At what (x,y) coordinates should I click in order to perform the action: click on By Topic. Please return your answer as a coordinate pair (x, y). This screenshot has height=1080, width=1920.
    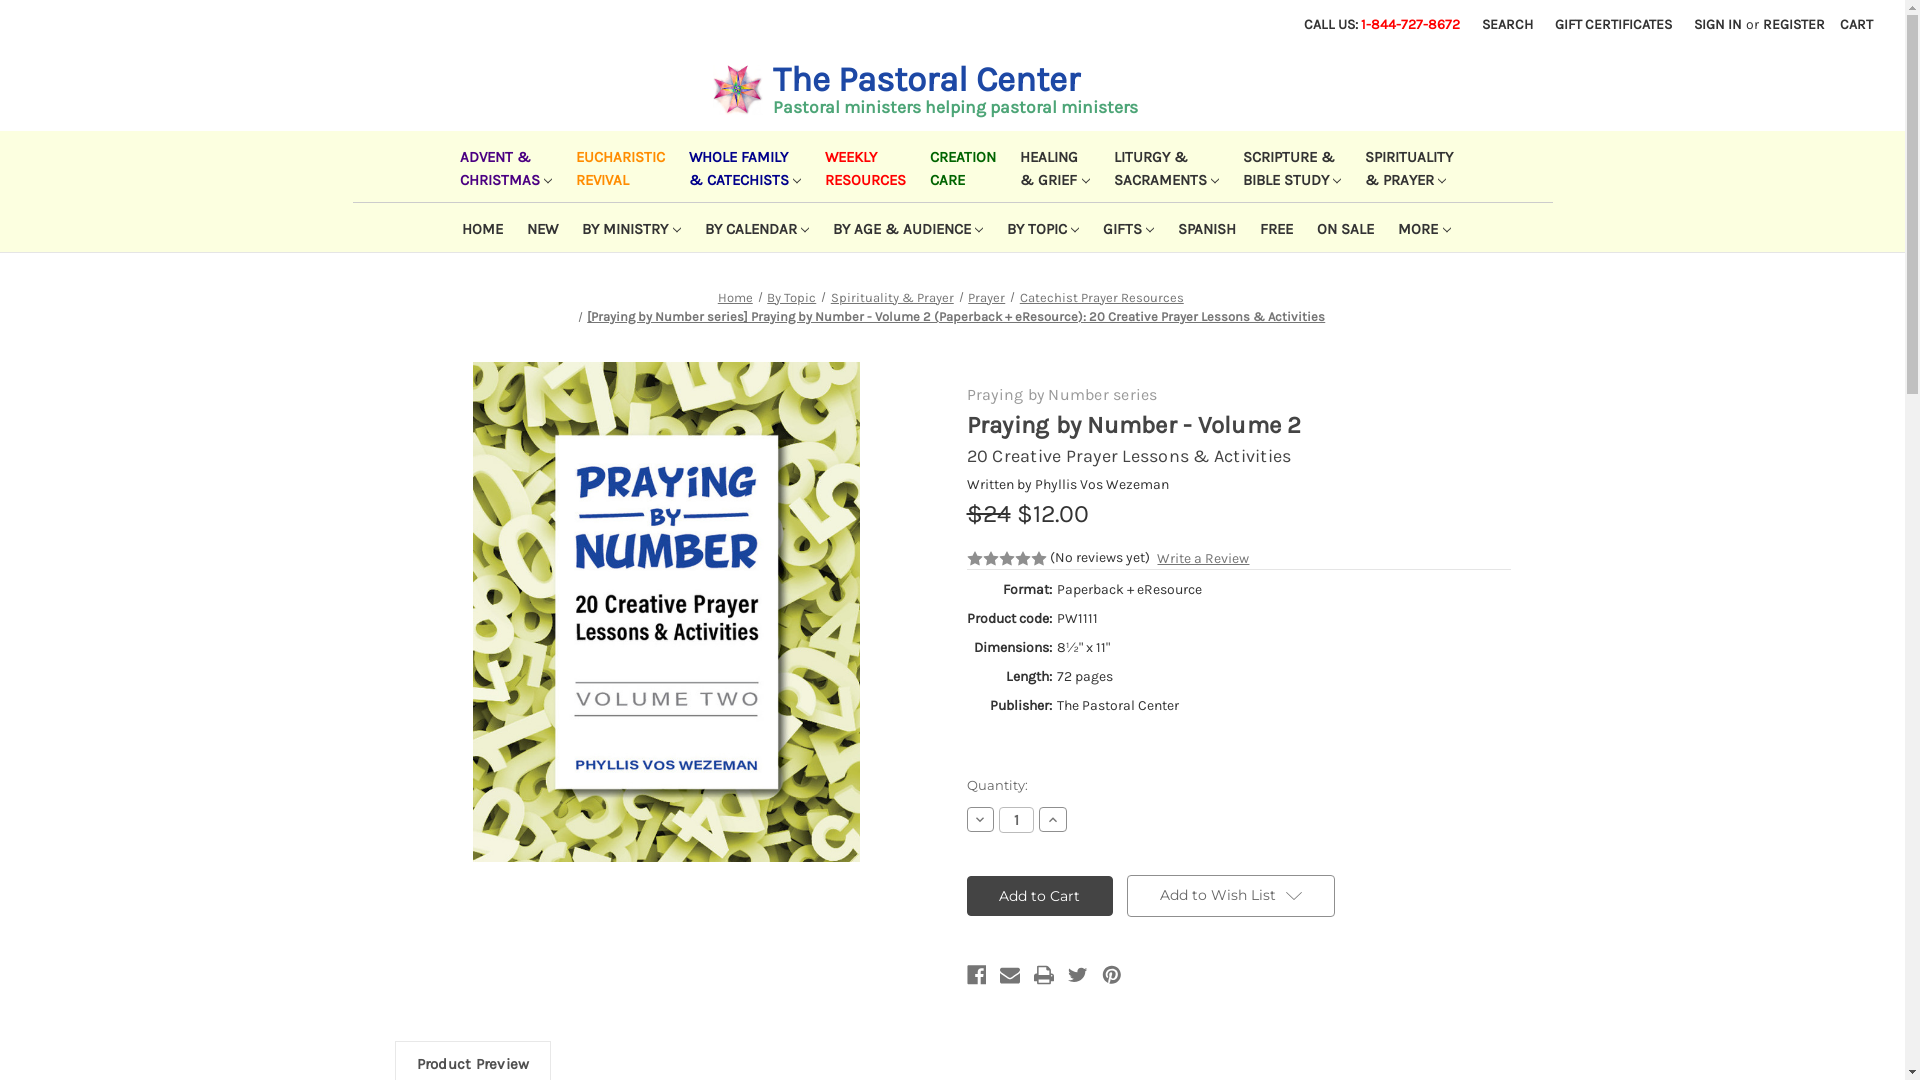
    Looking at the image, I should click on (792, 298).